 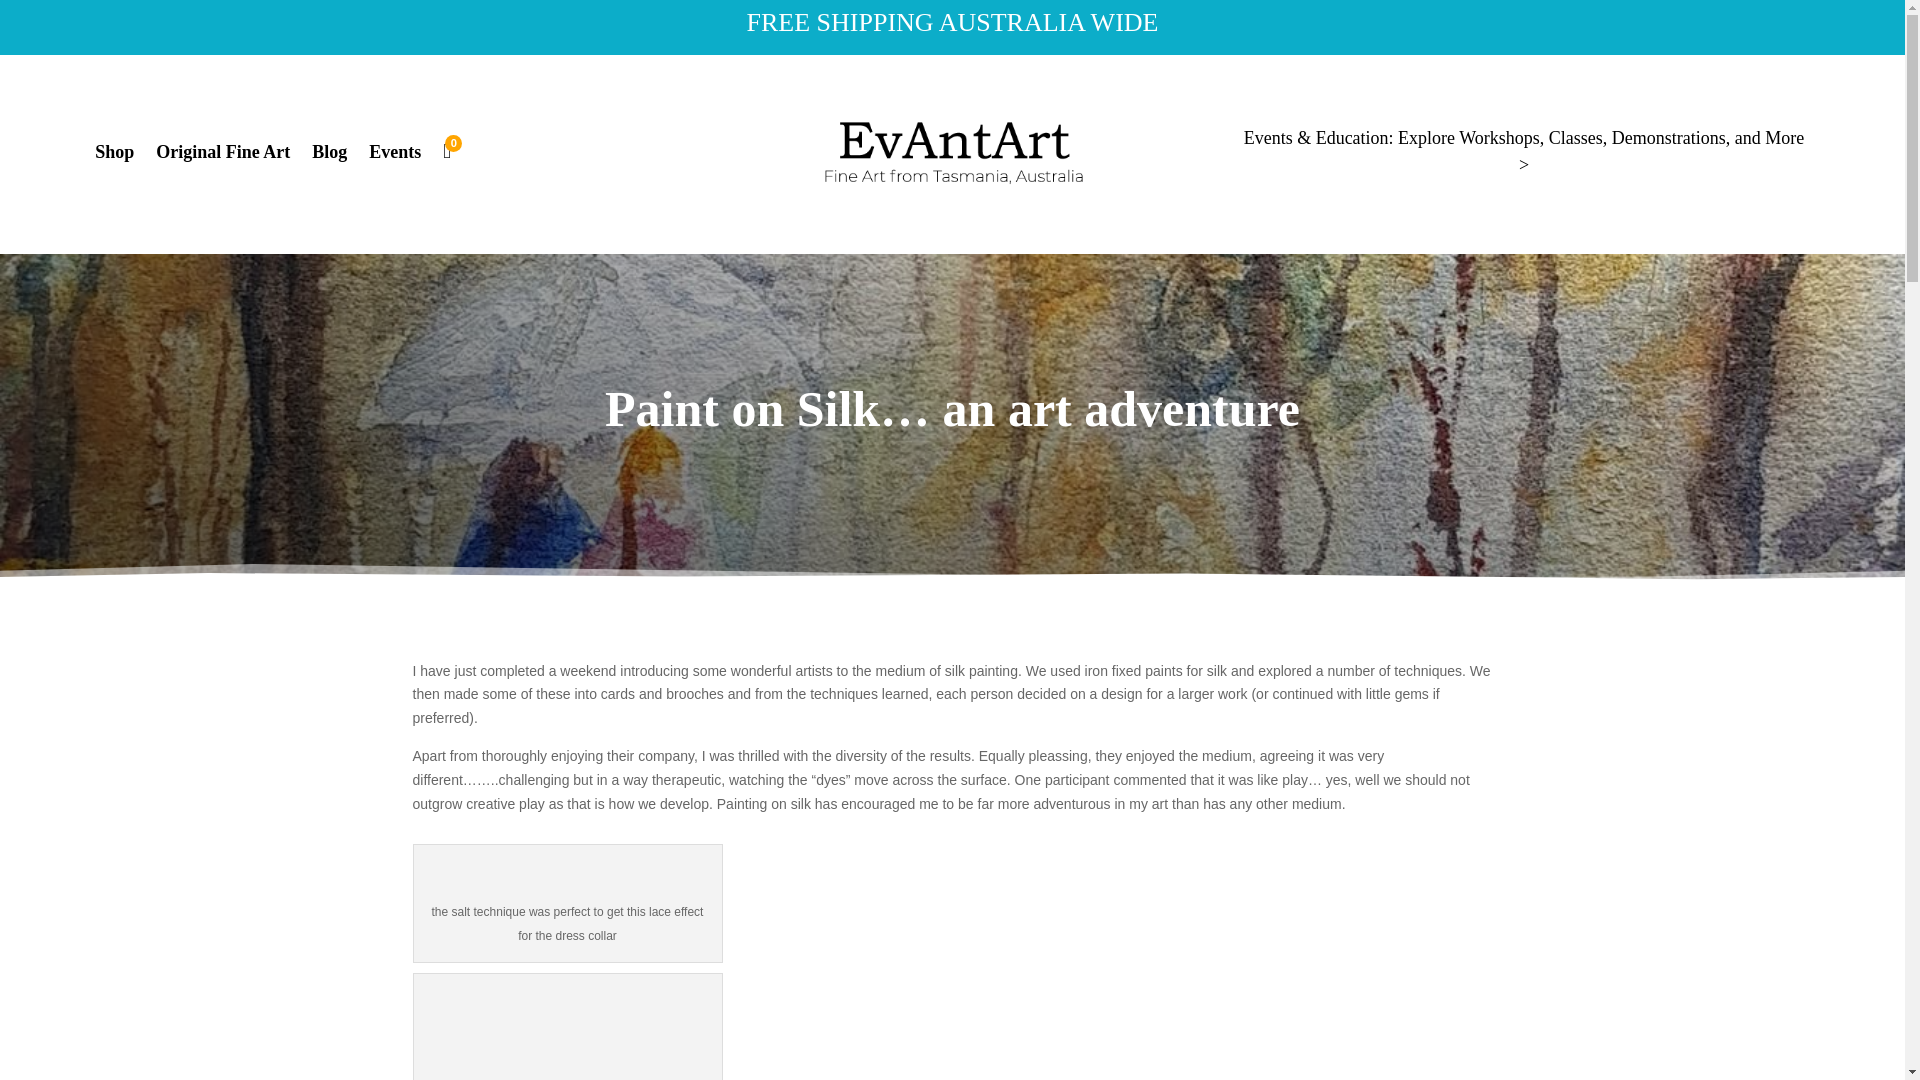 What do you see at coordinates (329, 156) in the screenshot?
I see `Blog` at bounding box center [329, 156].